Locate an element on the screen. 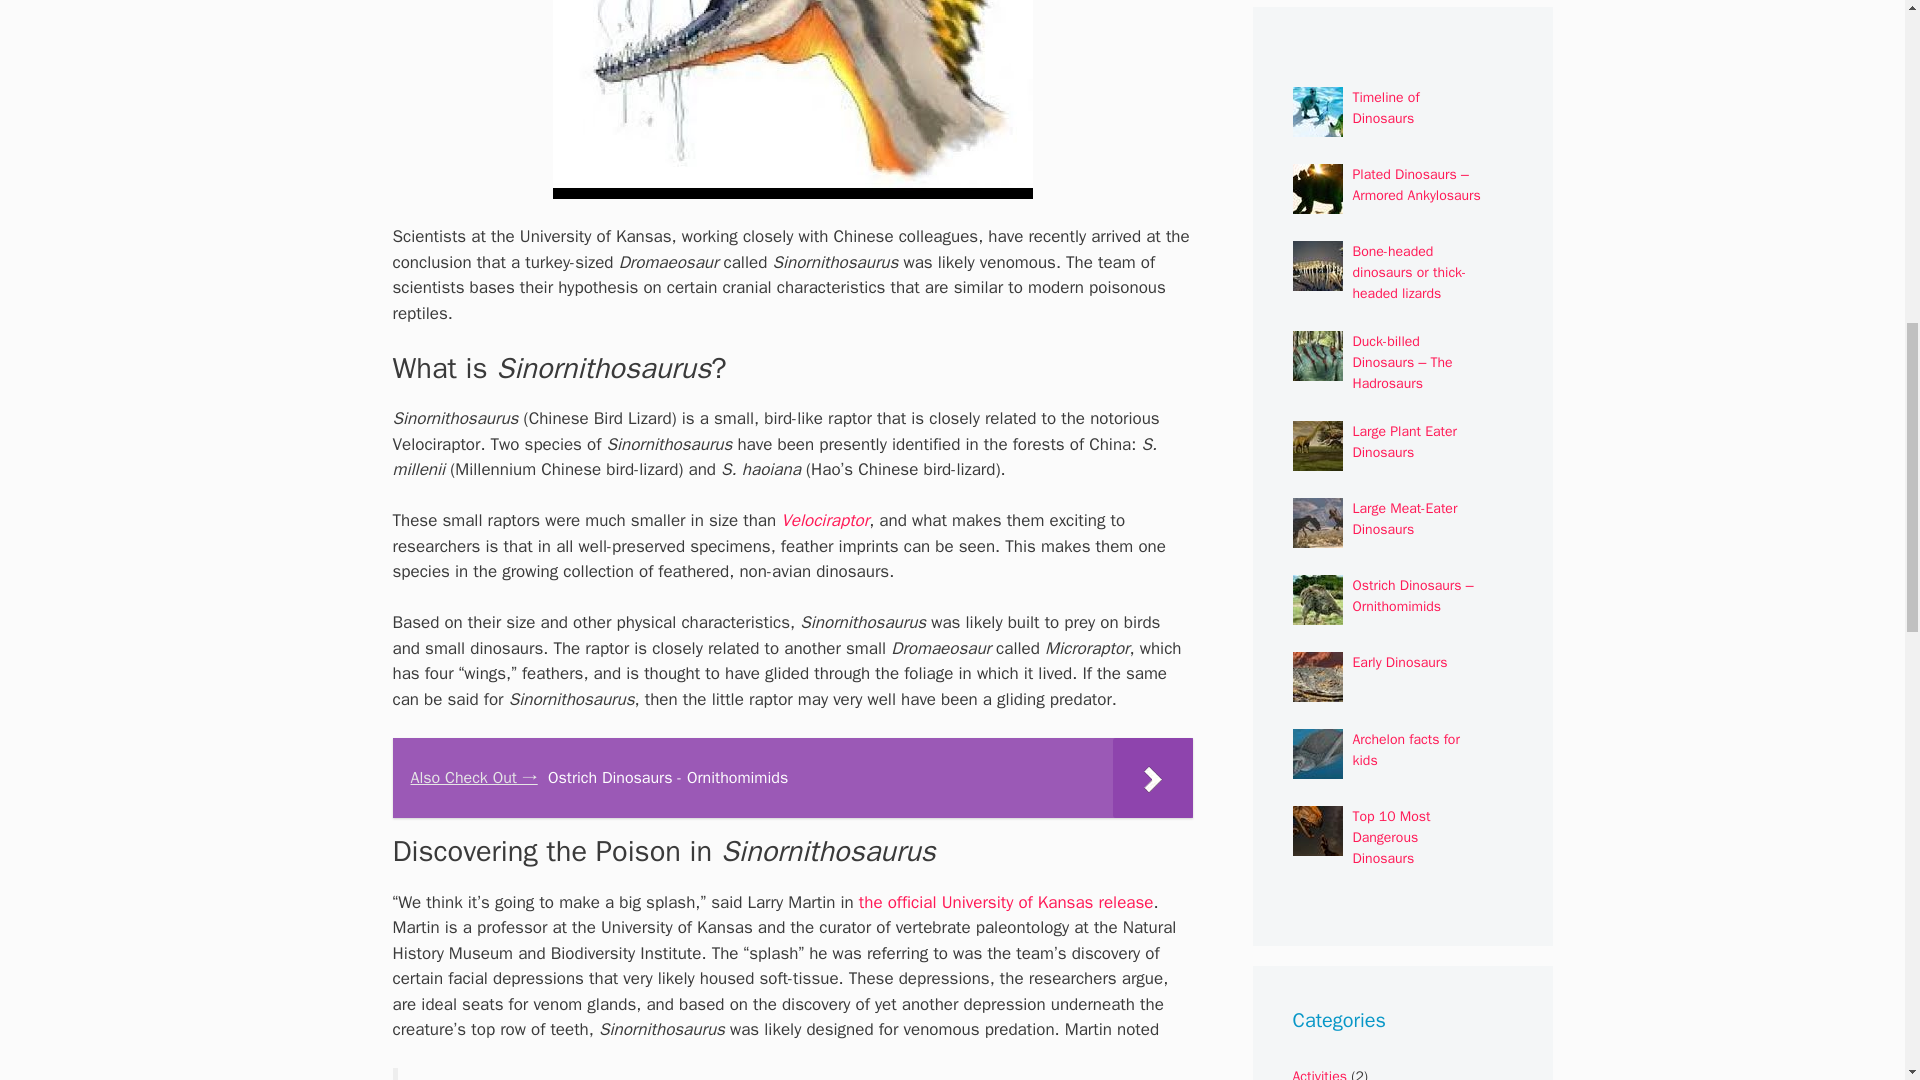 The image size is (1920, 1080). Bone-headed dinosaurs or thick-headed lizards is located at coordinates (1408, 272).